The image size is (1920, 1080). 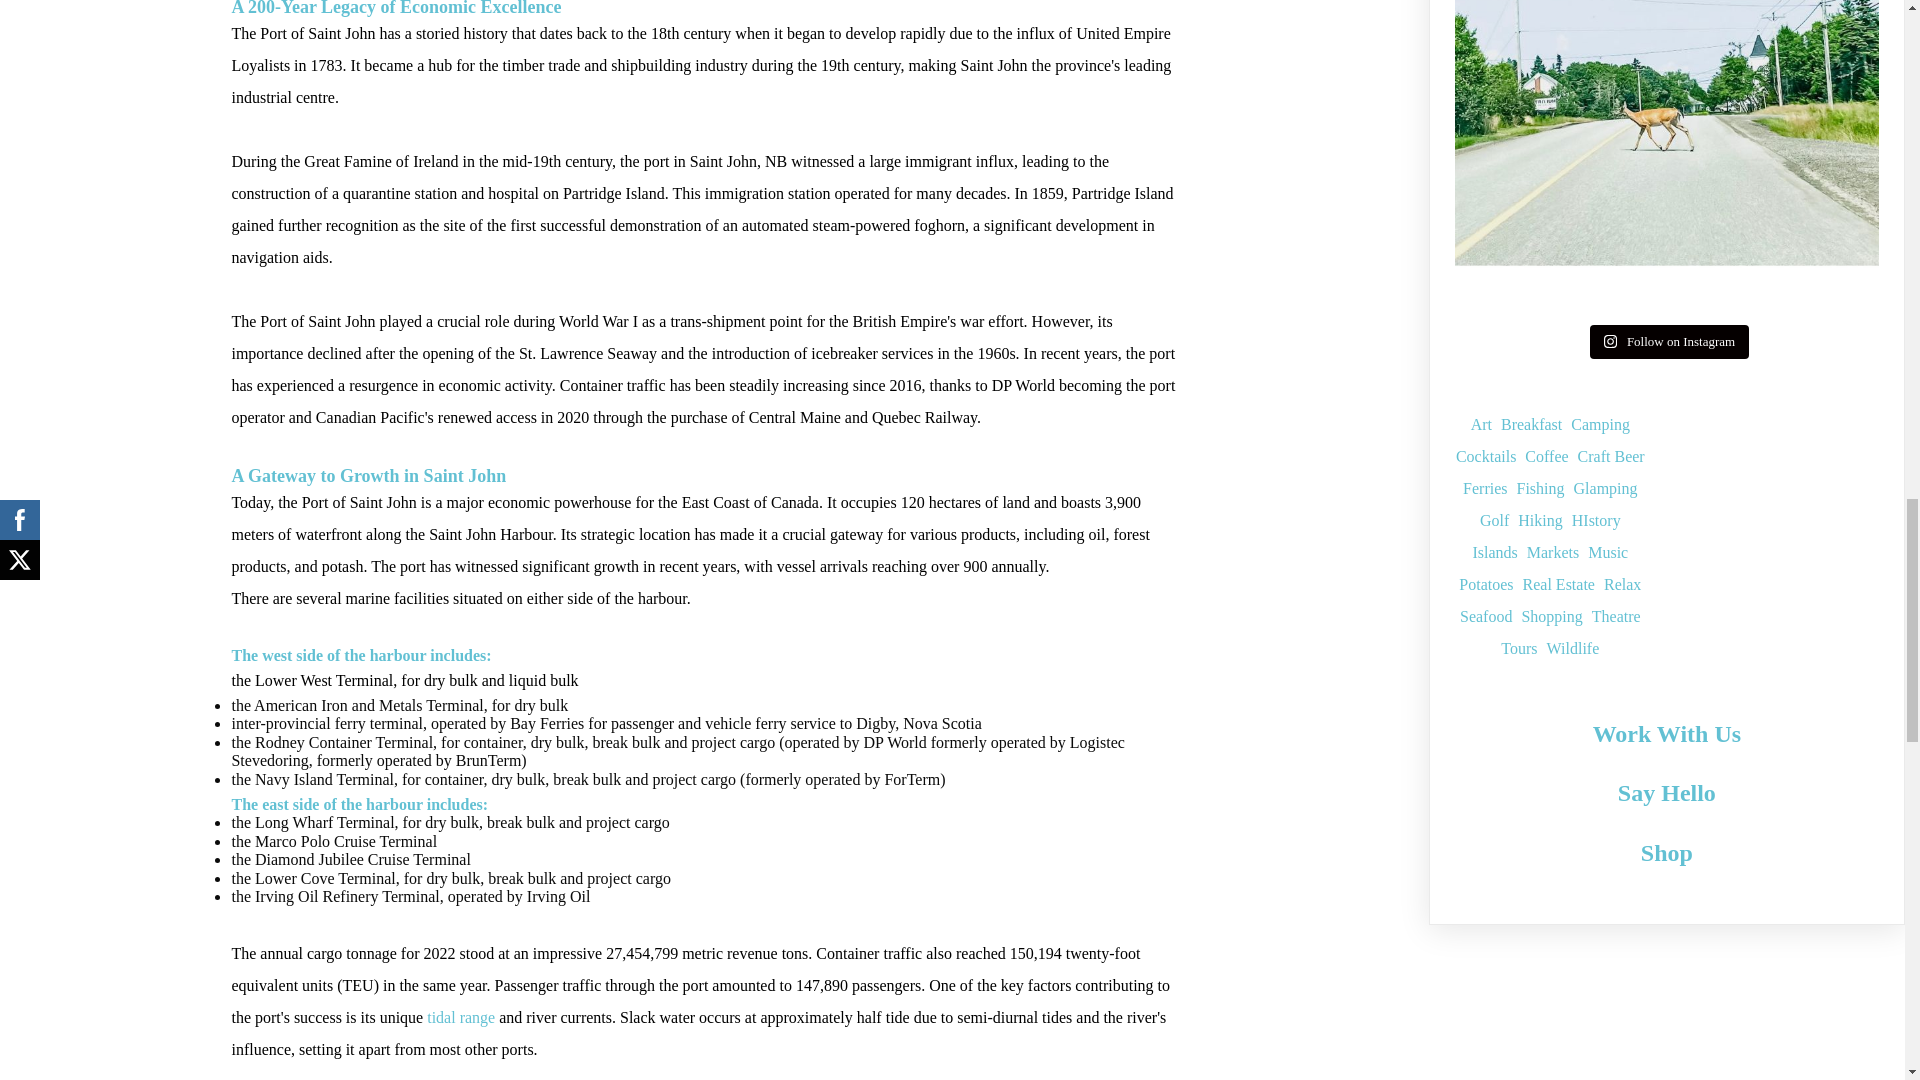 I want to click on Follow on Instagram, so click(x=1669, y=342).